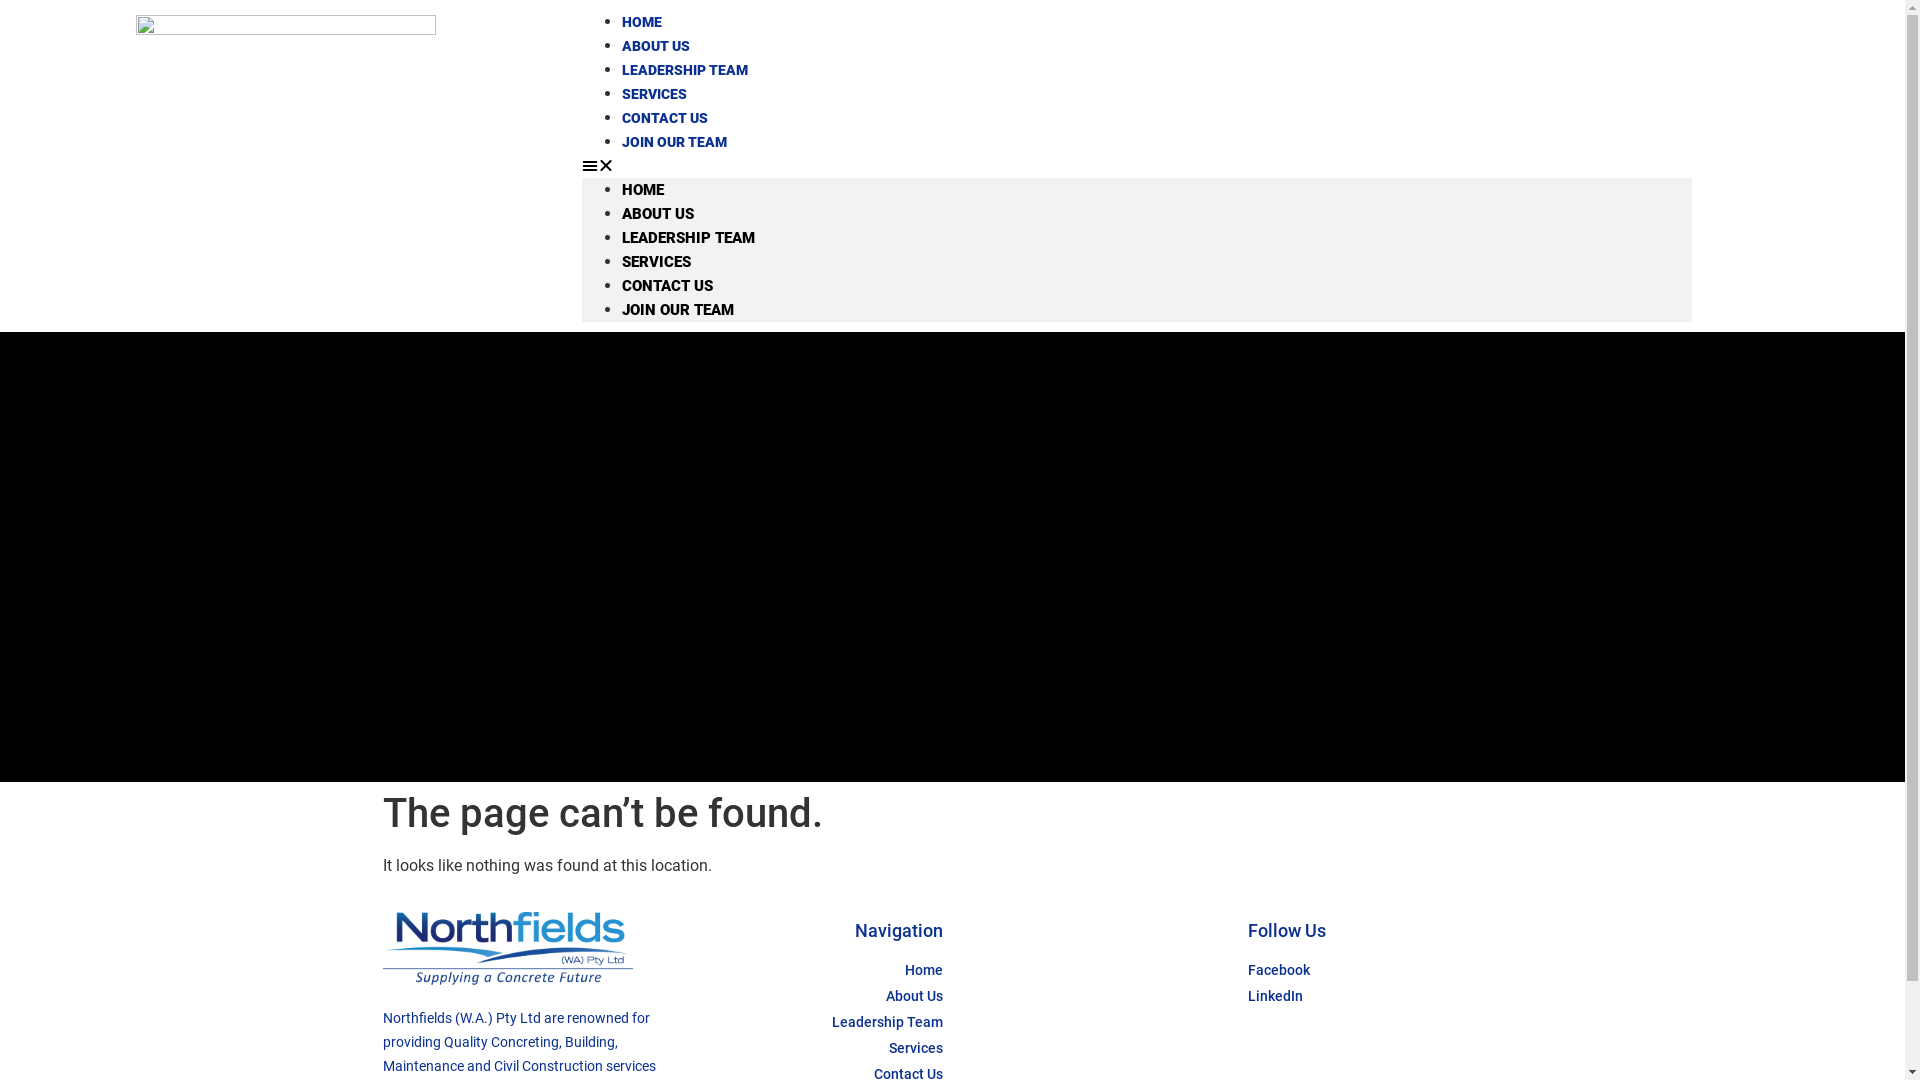 The height and width of the screenshot is (1080, 1920). Describe the element at coordinates (654, 94) in the screenshot. I see `SERVICES` at that location.